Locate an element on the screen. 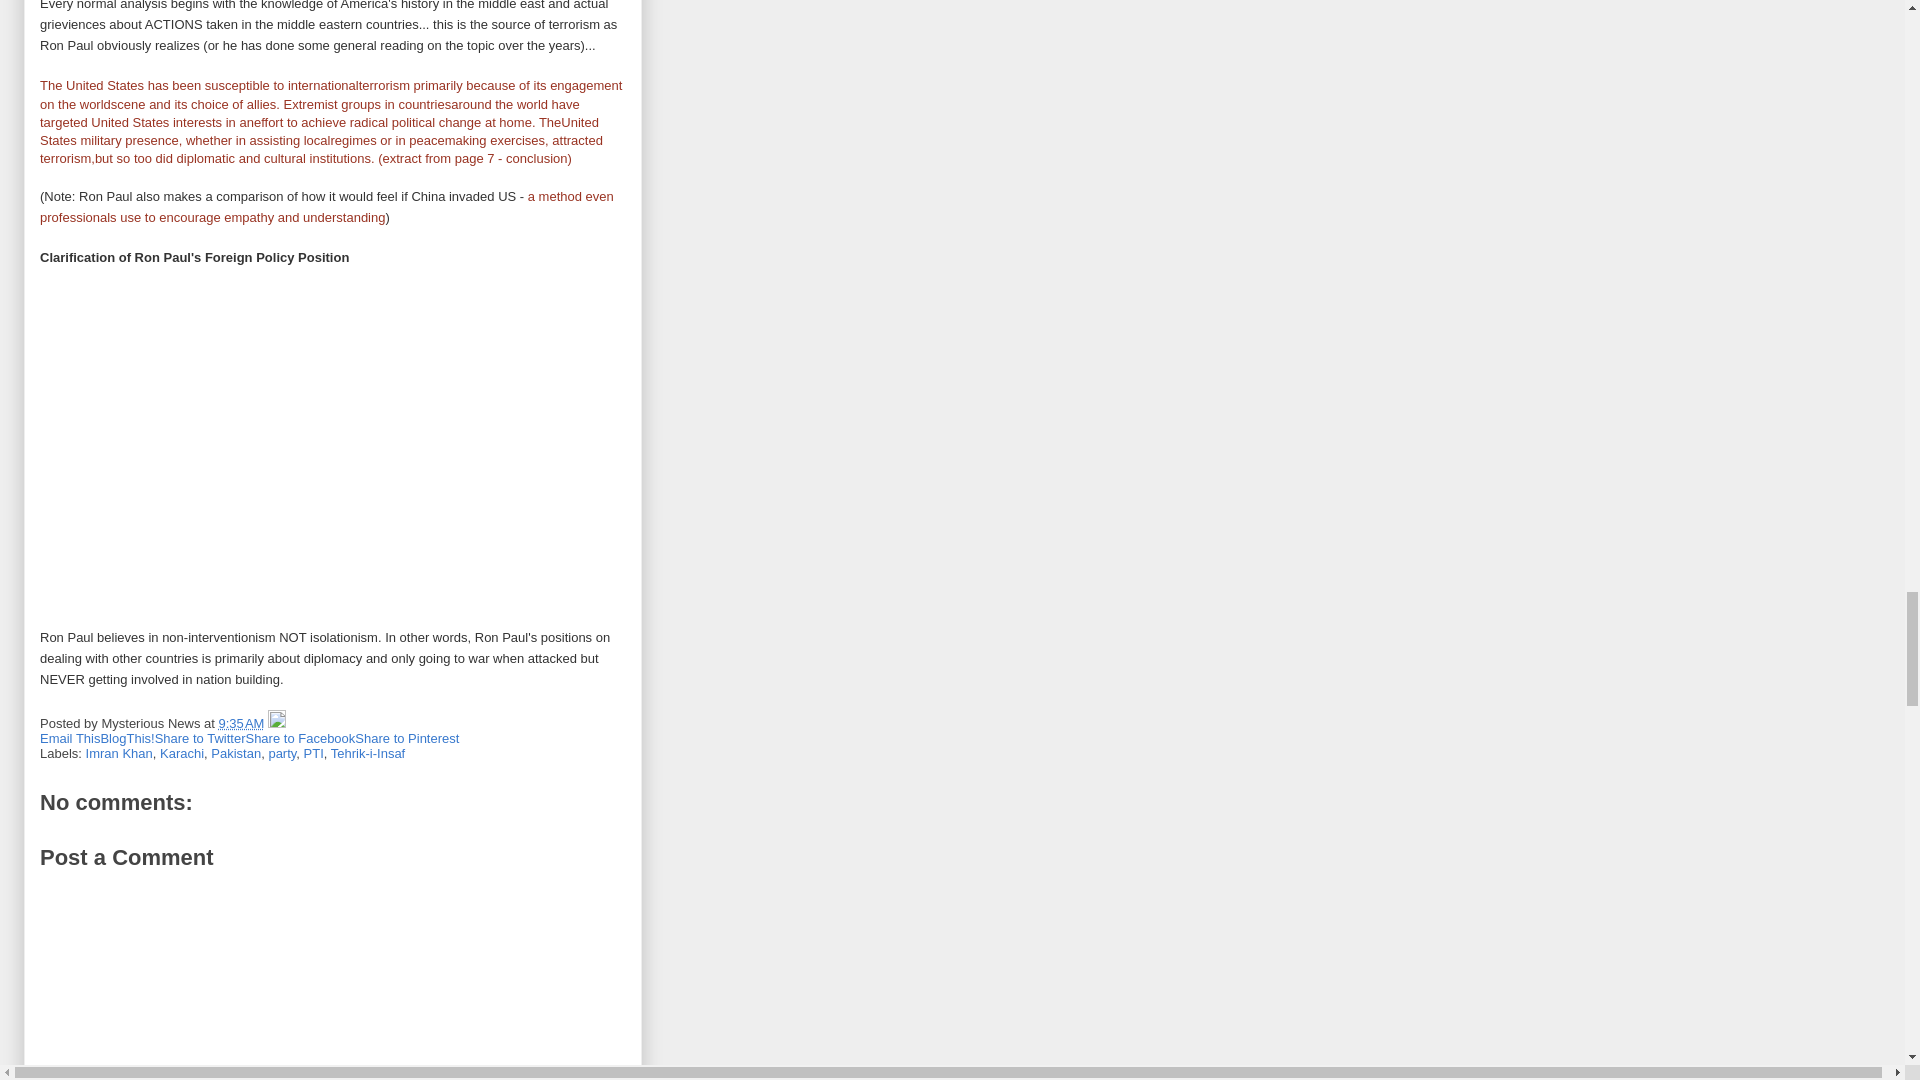 This screenshot has height=1080, width=1920. Share to Pinterest is located at coordinates (406, 738).